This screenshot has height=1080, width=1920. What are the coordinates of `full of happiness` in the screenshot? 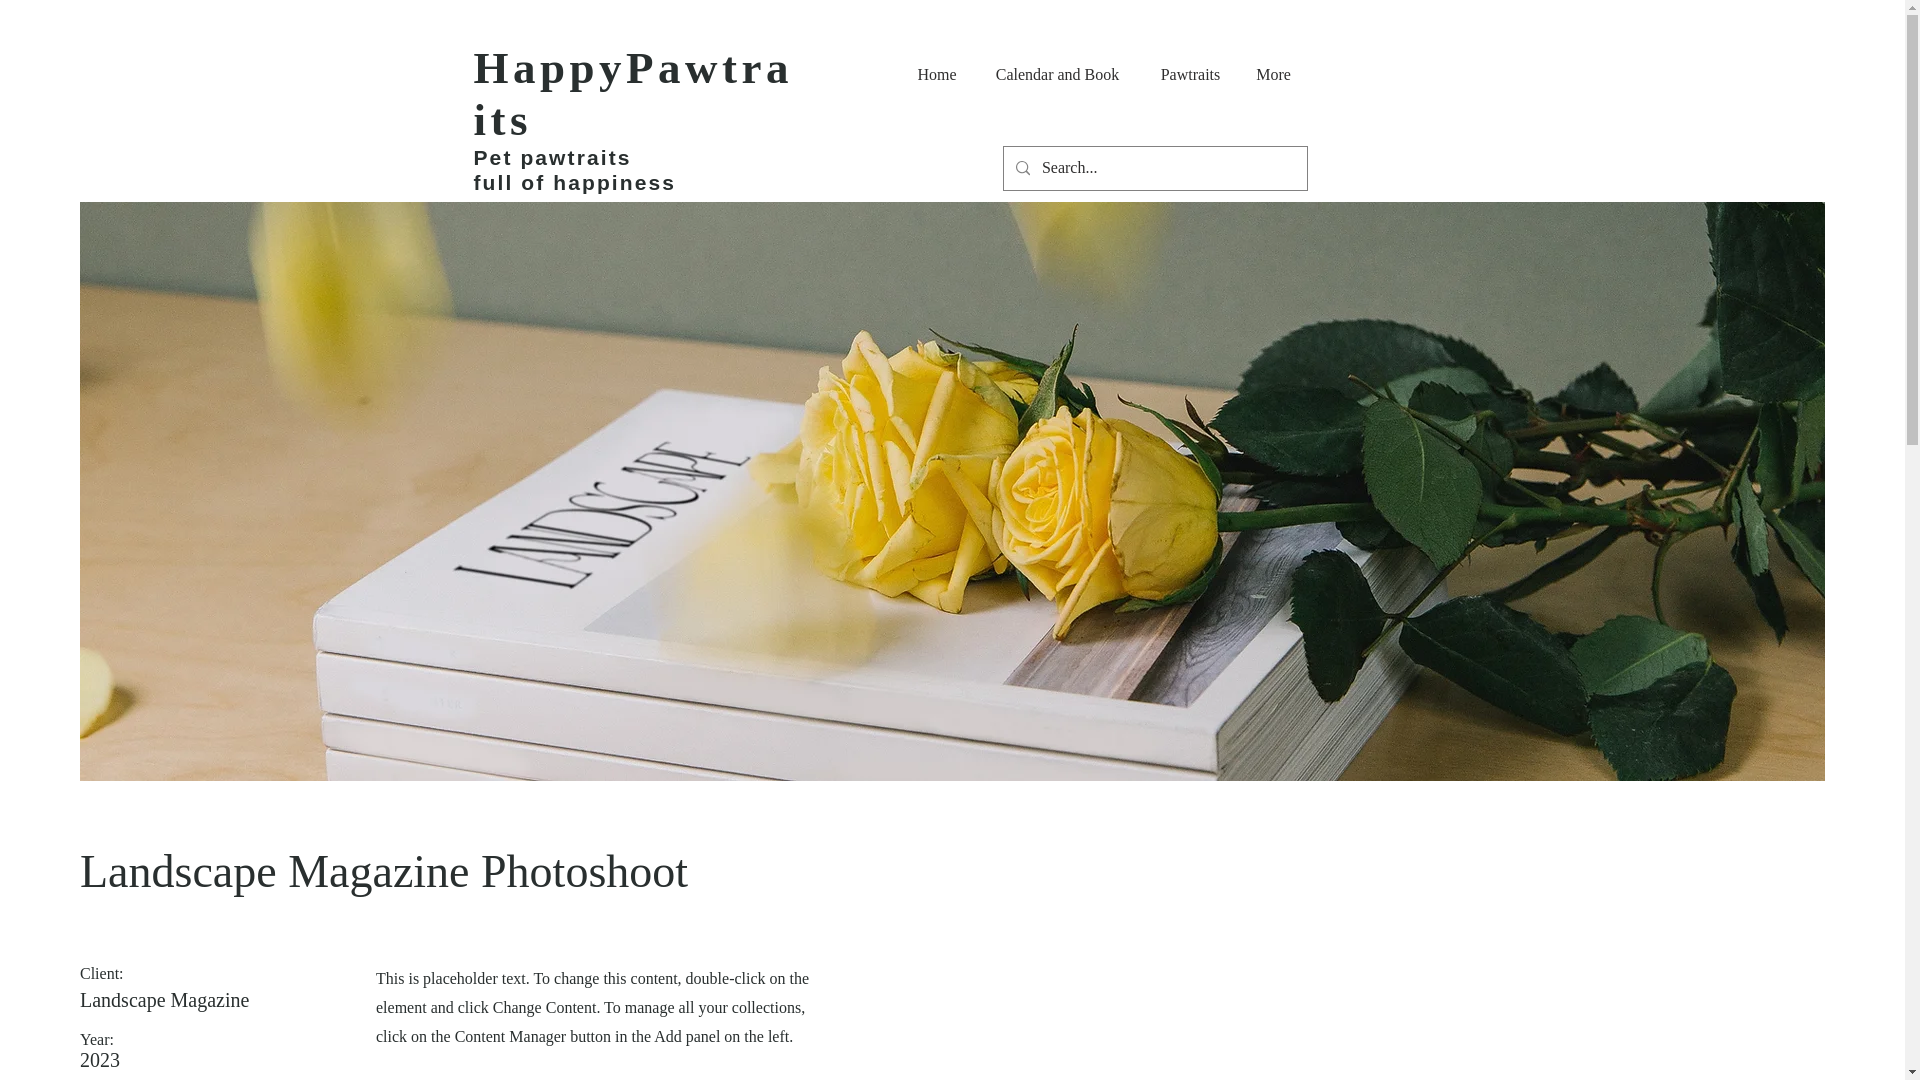 It's located at (576, 182).